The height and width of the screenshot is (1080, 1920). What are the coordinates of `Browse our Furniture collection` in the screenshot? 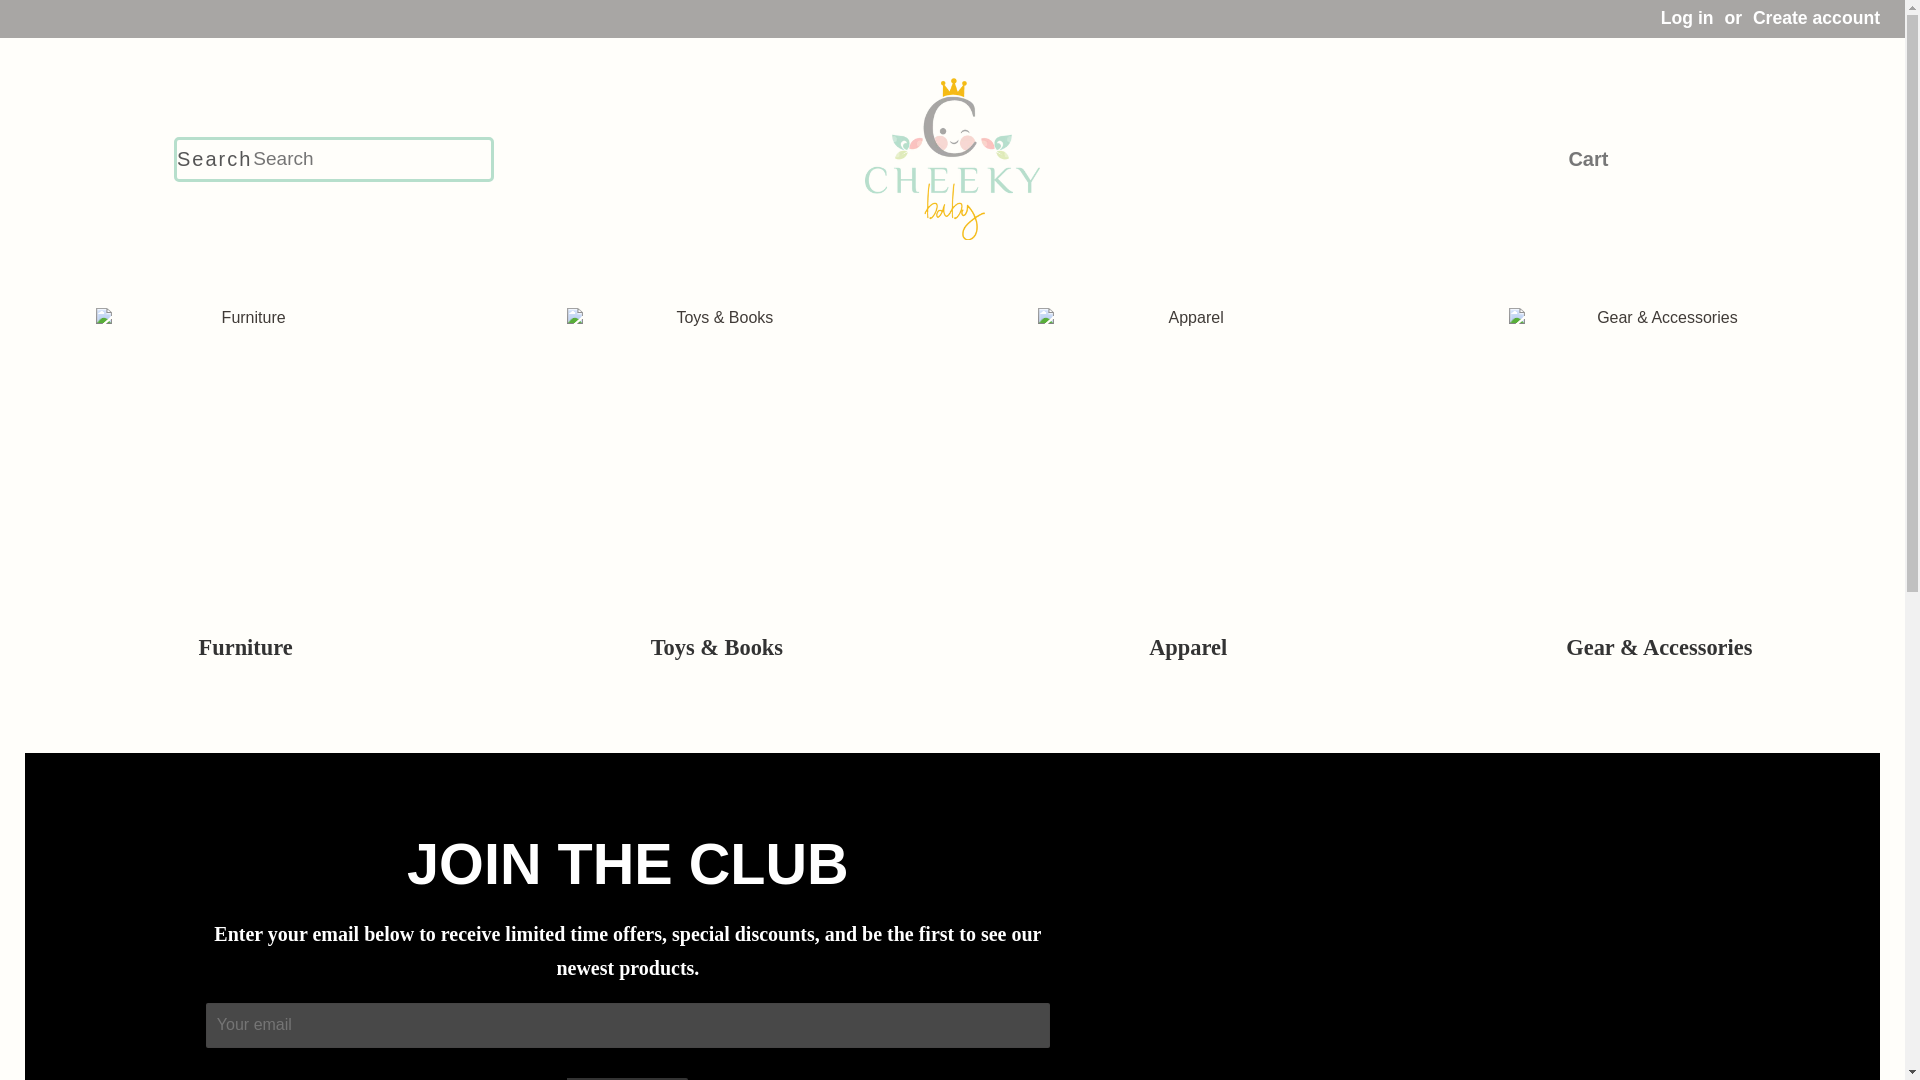 It's located at (245, 502).